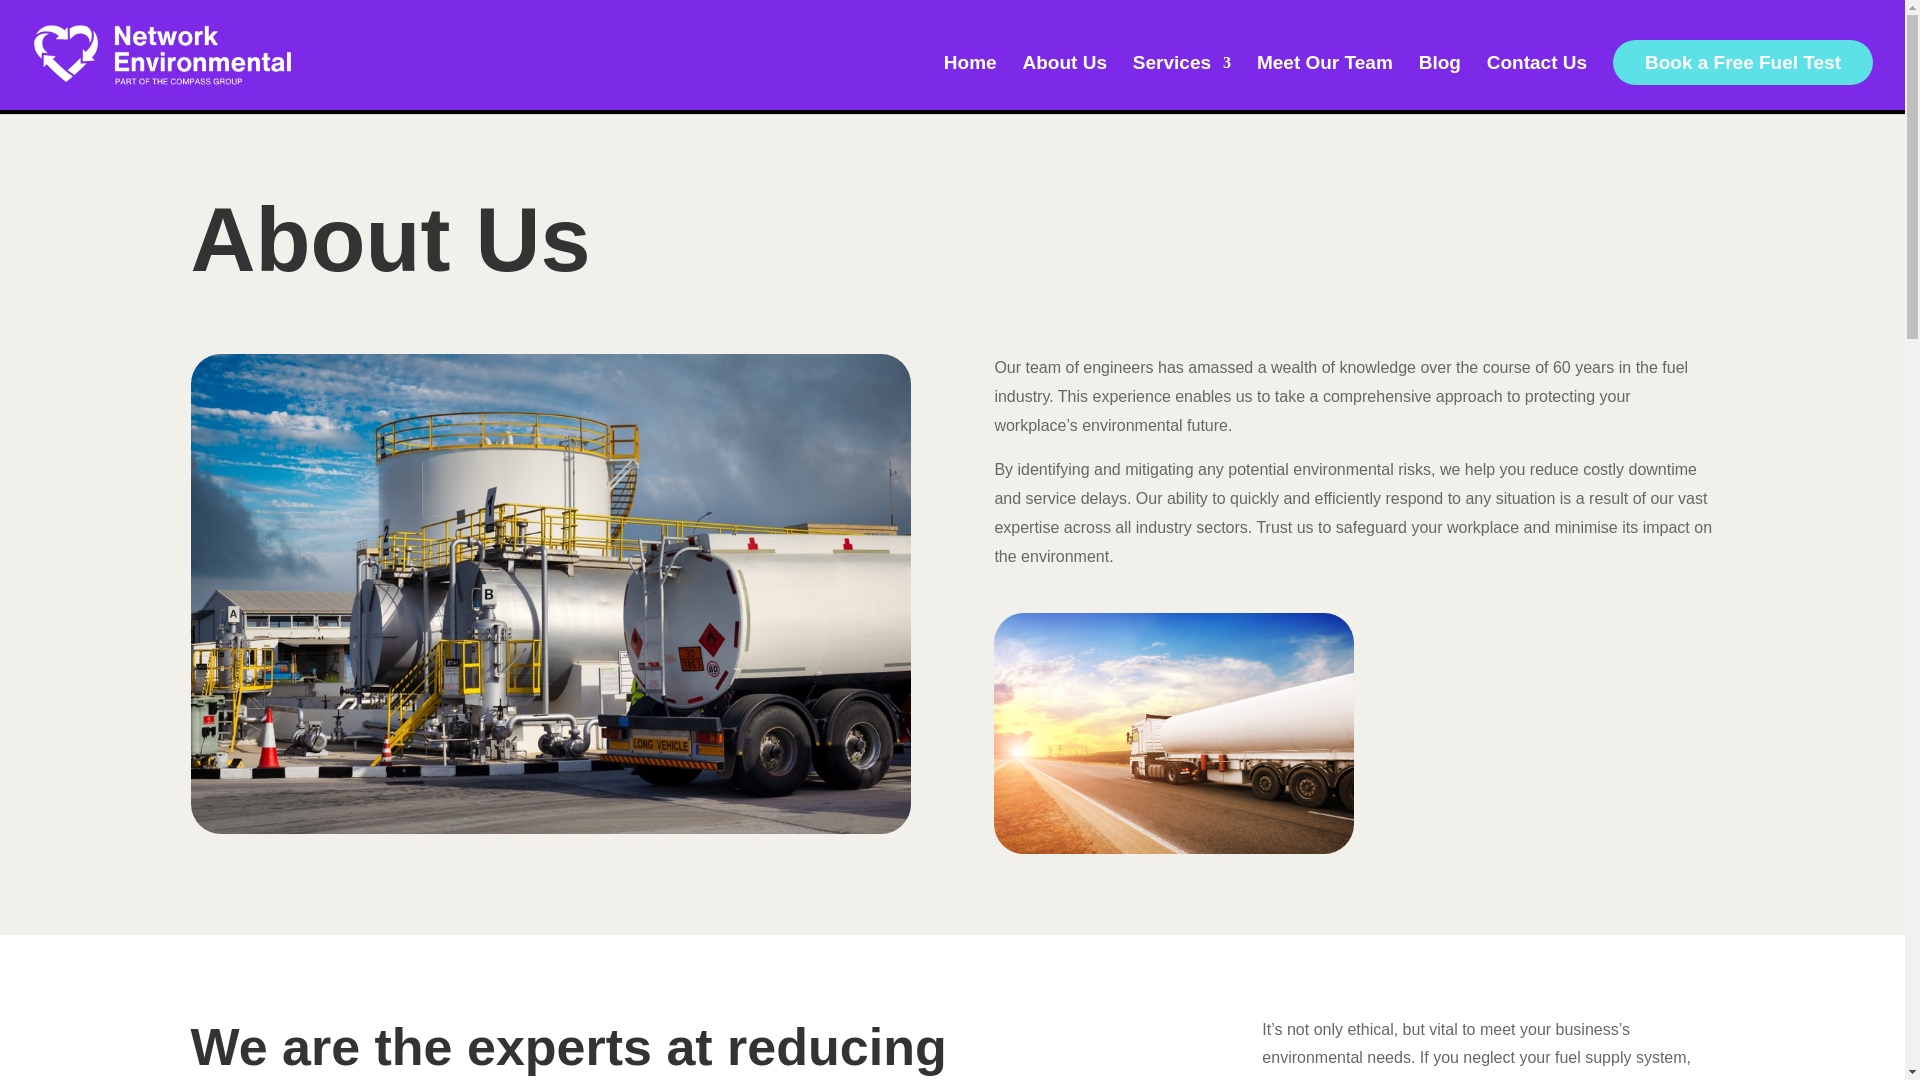 Image resolution: width=1920 pixels, height=1080 pixels. Describe the element at coordinates (1065, 83) in the screenshot. I see `About Us` at that location.